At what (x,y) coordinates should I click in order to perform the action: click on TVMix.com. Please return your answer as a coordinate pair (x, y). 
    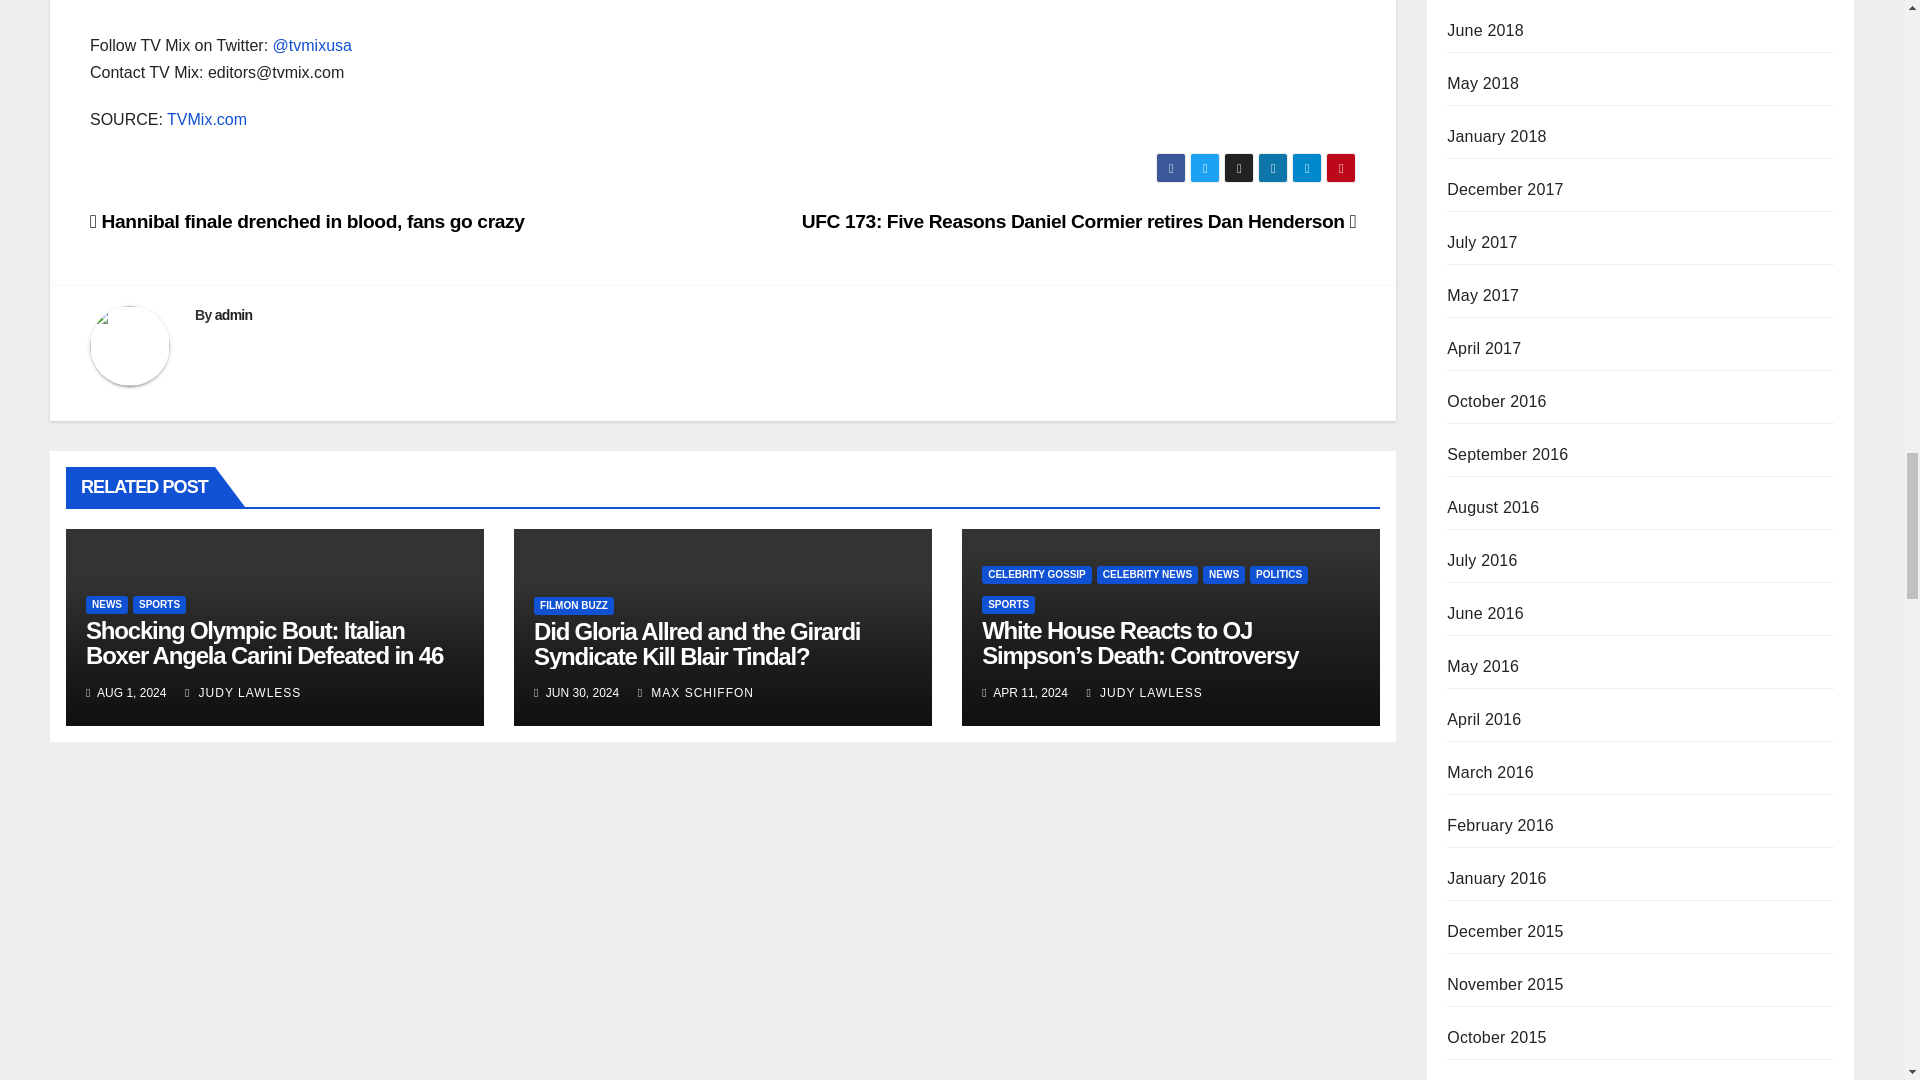
    Looking at the image, I should click on (207, 120).